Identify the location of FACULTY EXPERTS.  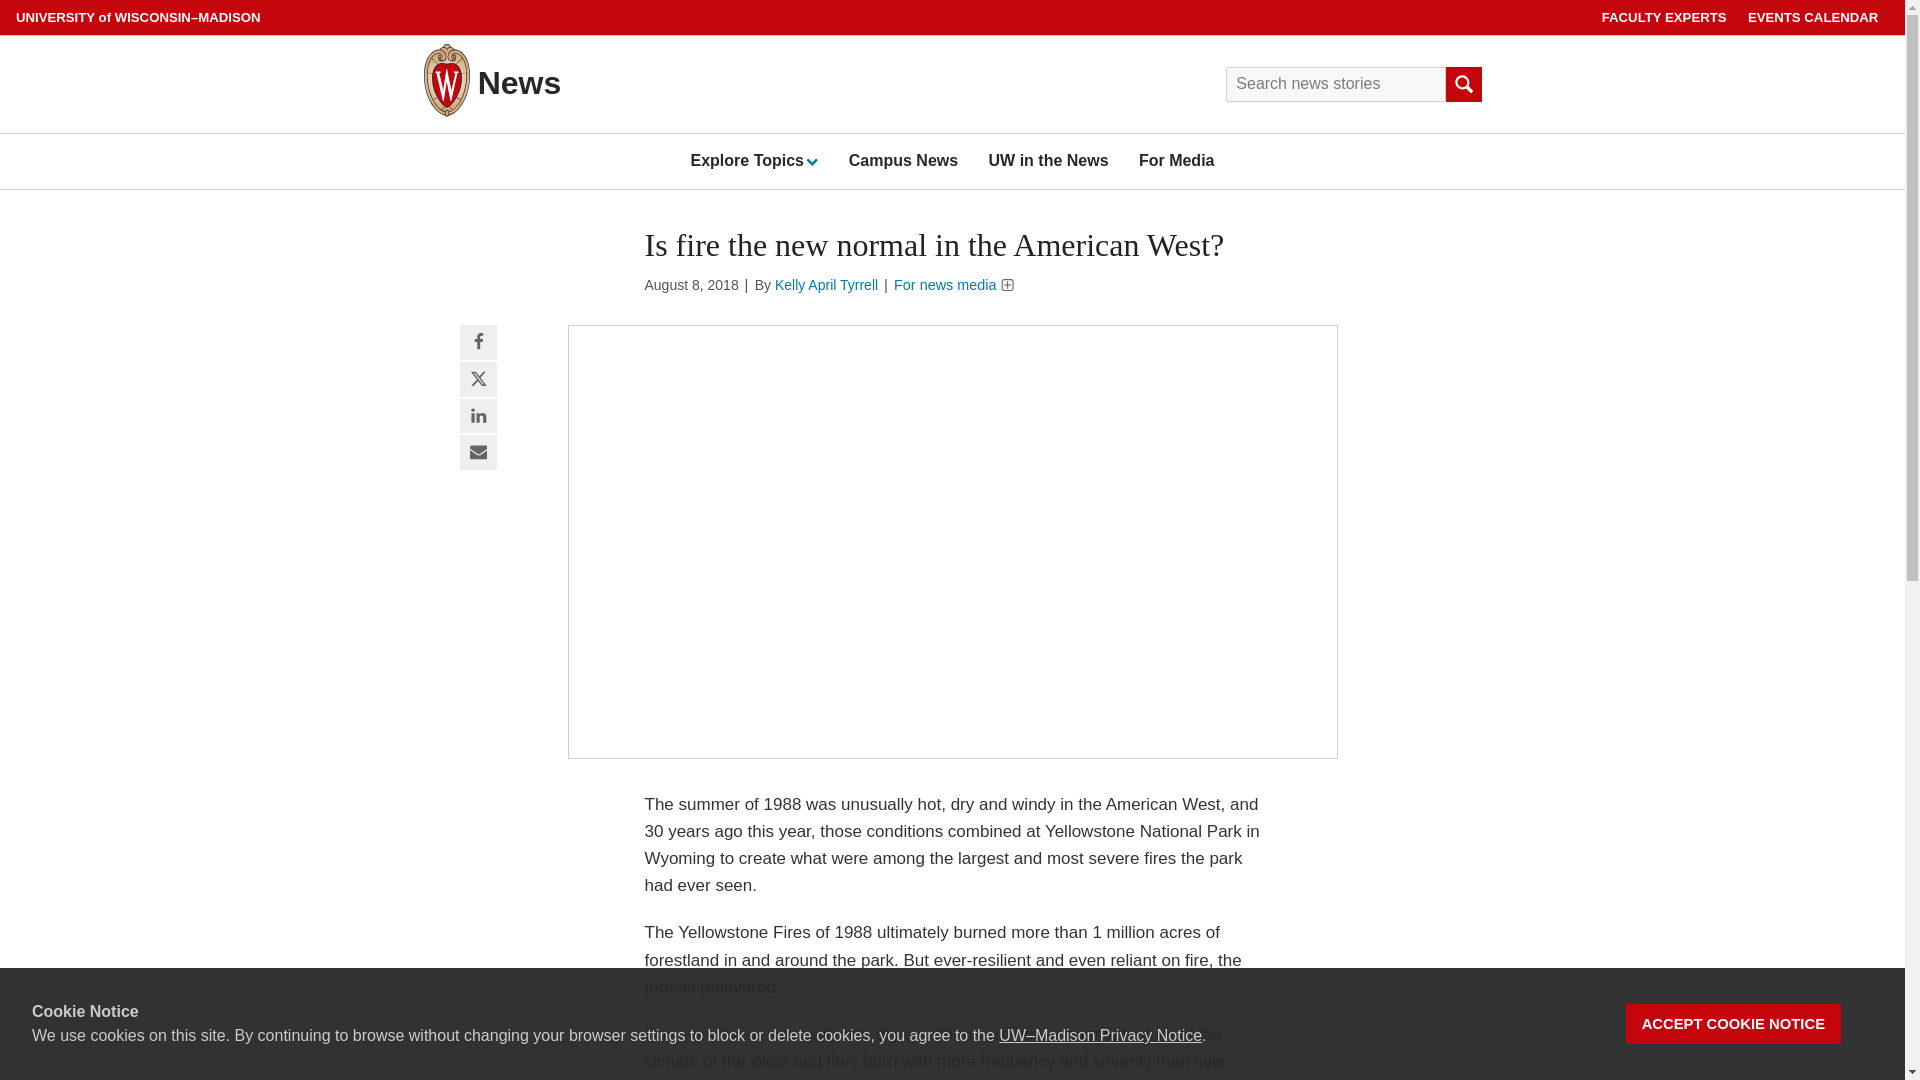
(1664, 17).